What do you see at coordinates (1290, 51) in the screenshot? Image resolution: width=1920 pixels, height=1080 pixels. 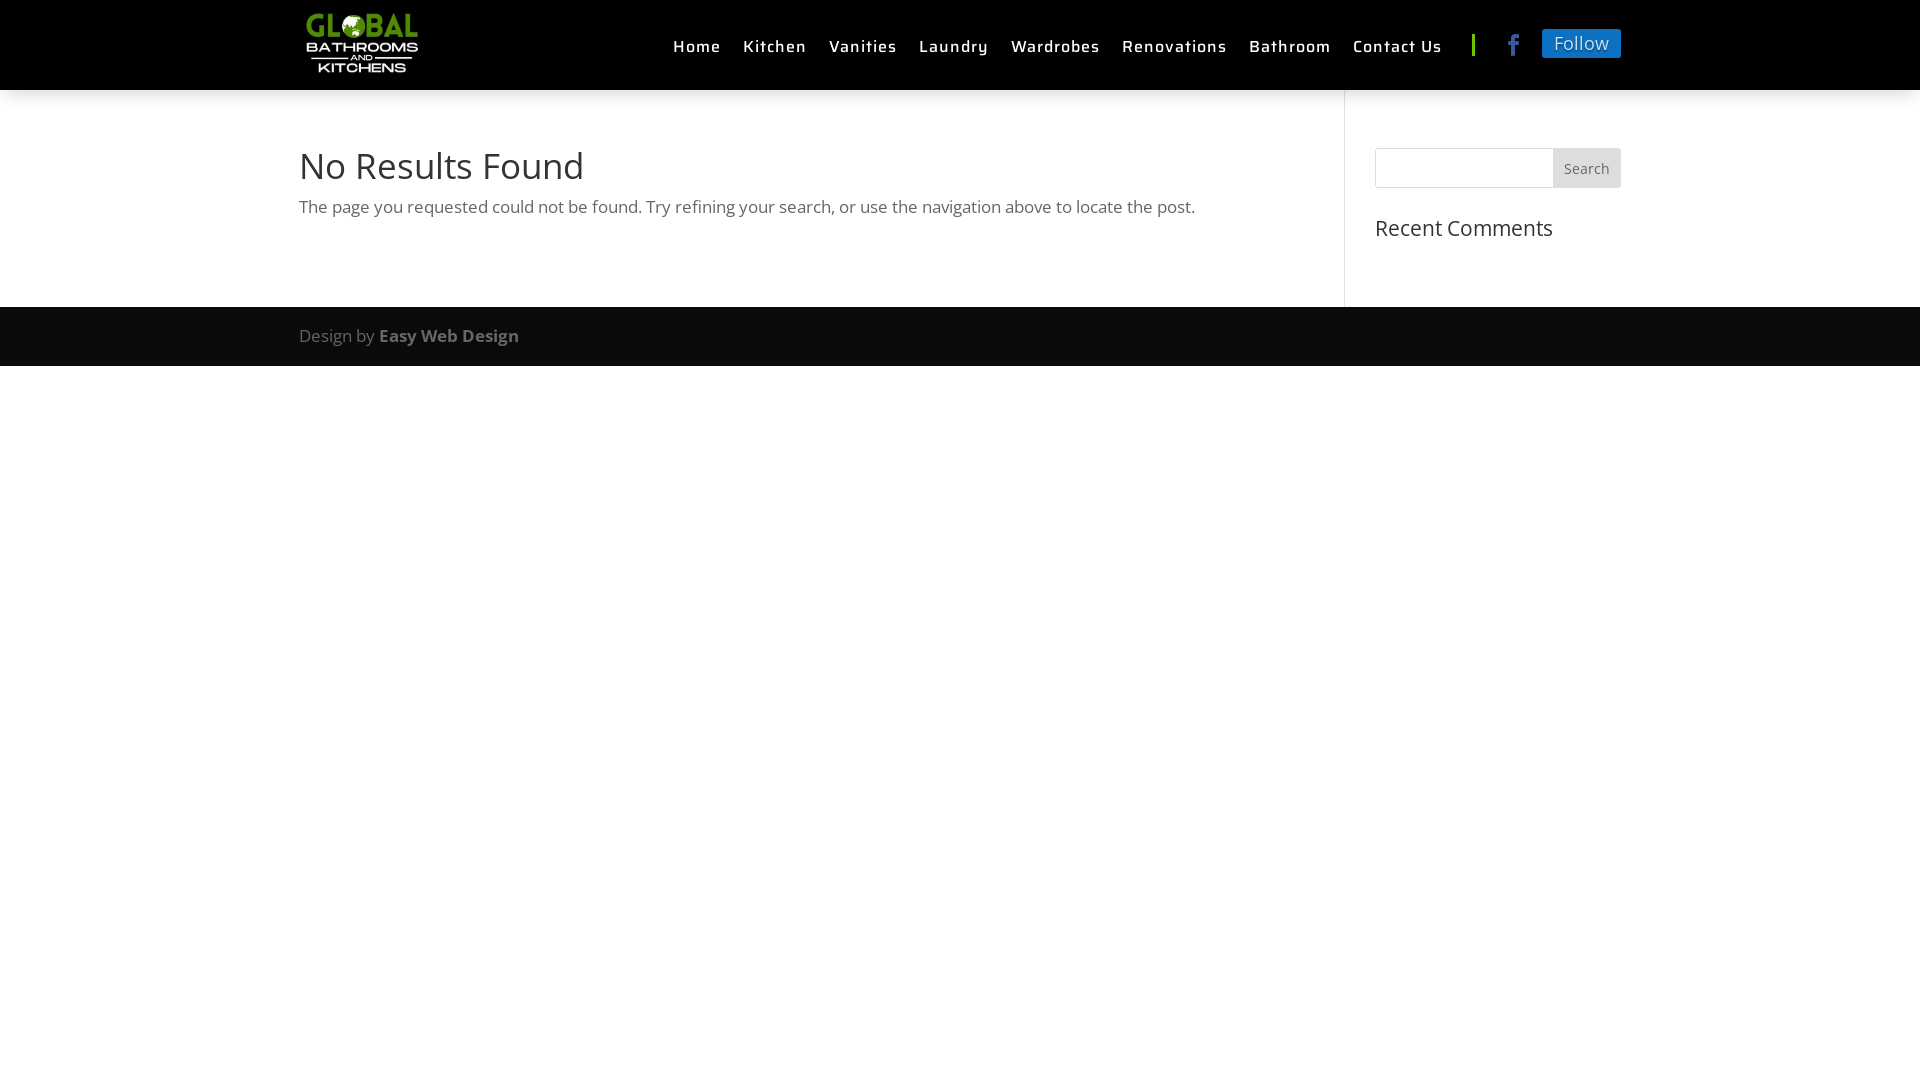 I see `Bathroom` at bounding box center [1290, 51].